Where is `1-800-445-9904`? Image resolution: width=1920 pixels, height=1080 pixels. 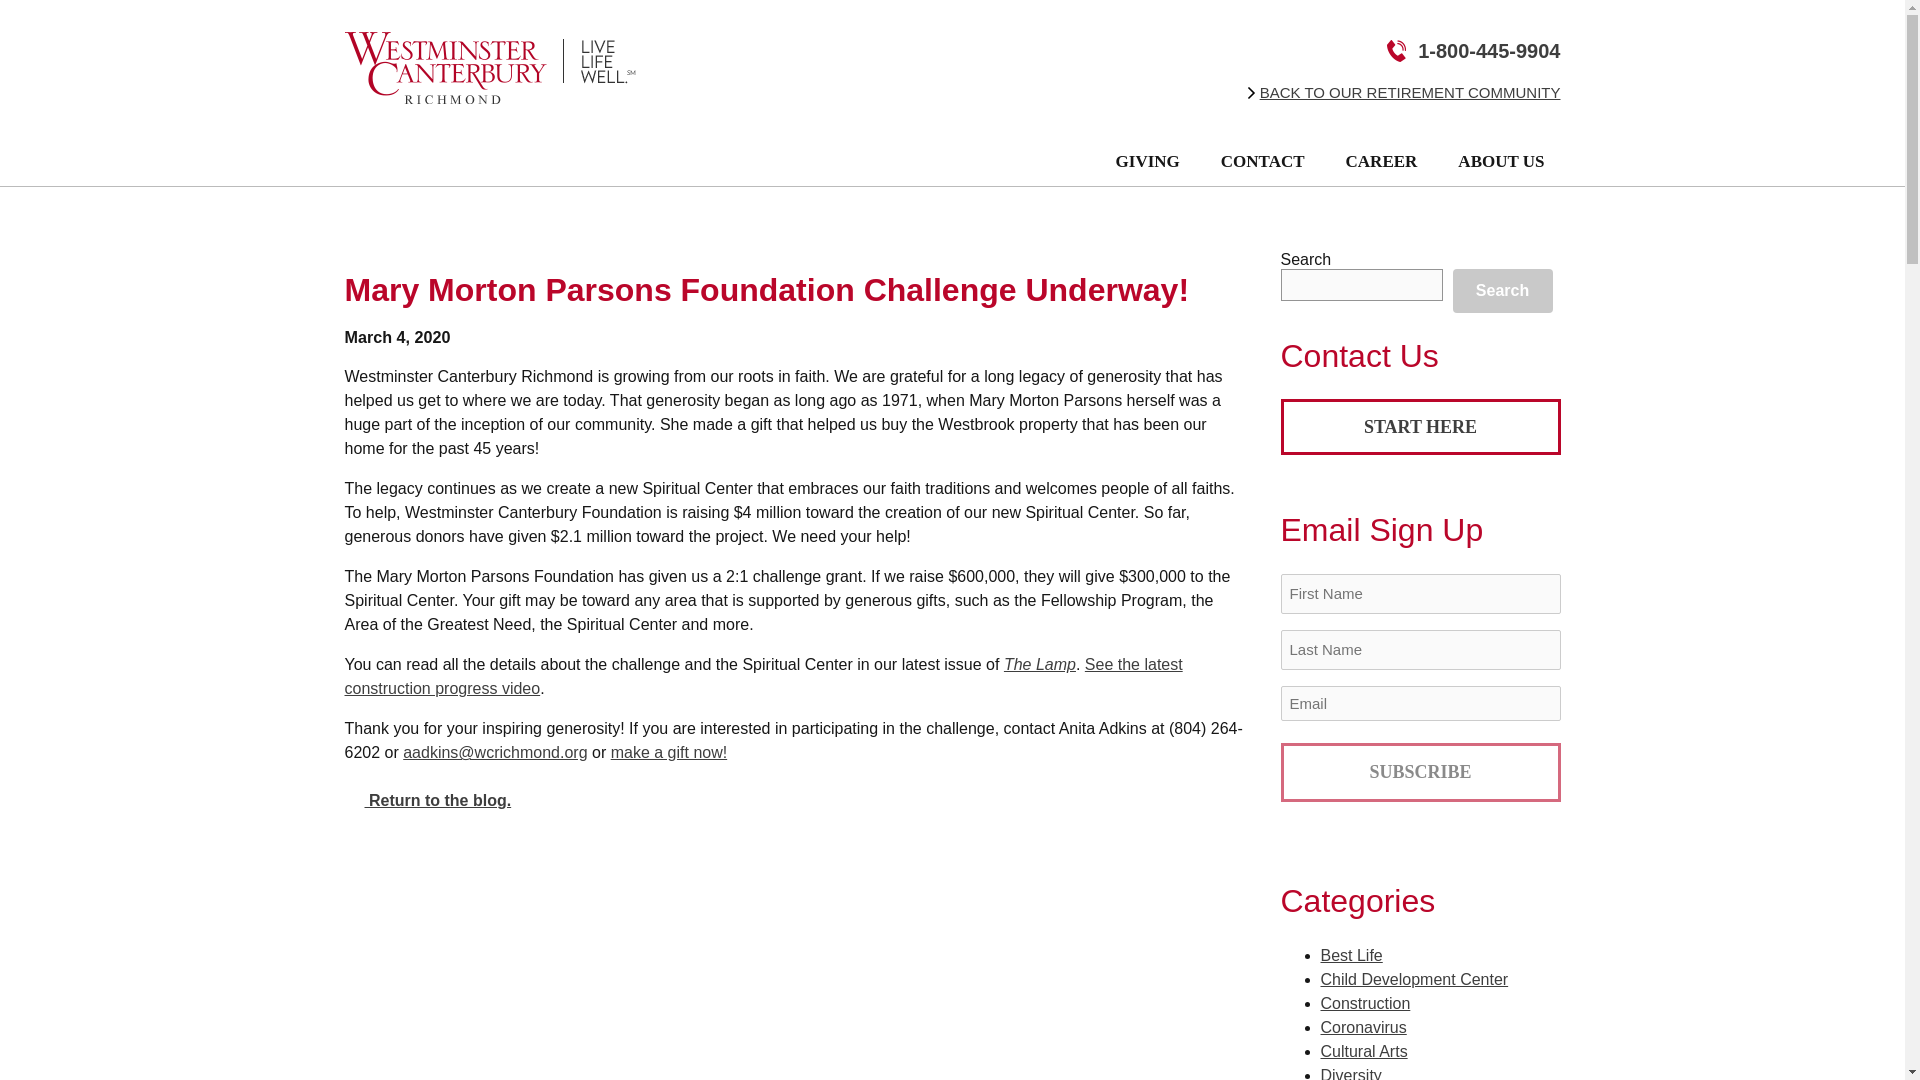 1-800-445-9904 is located at coordinates (1488, 50).